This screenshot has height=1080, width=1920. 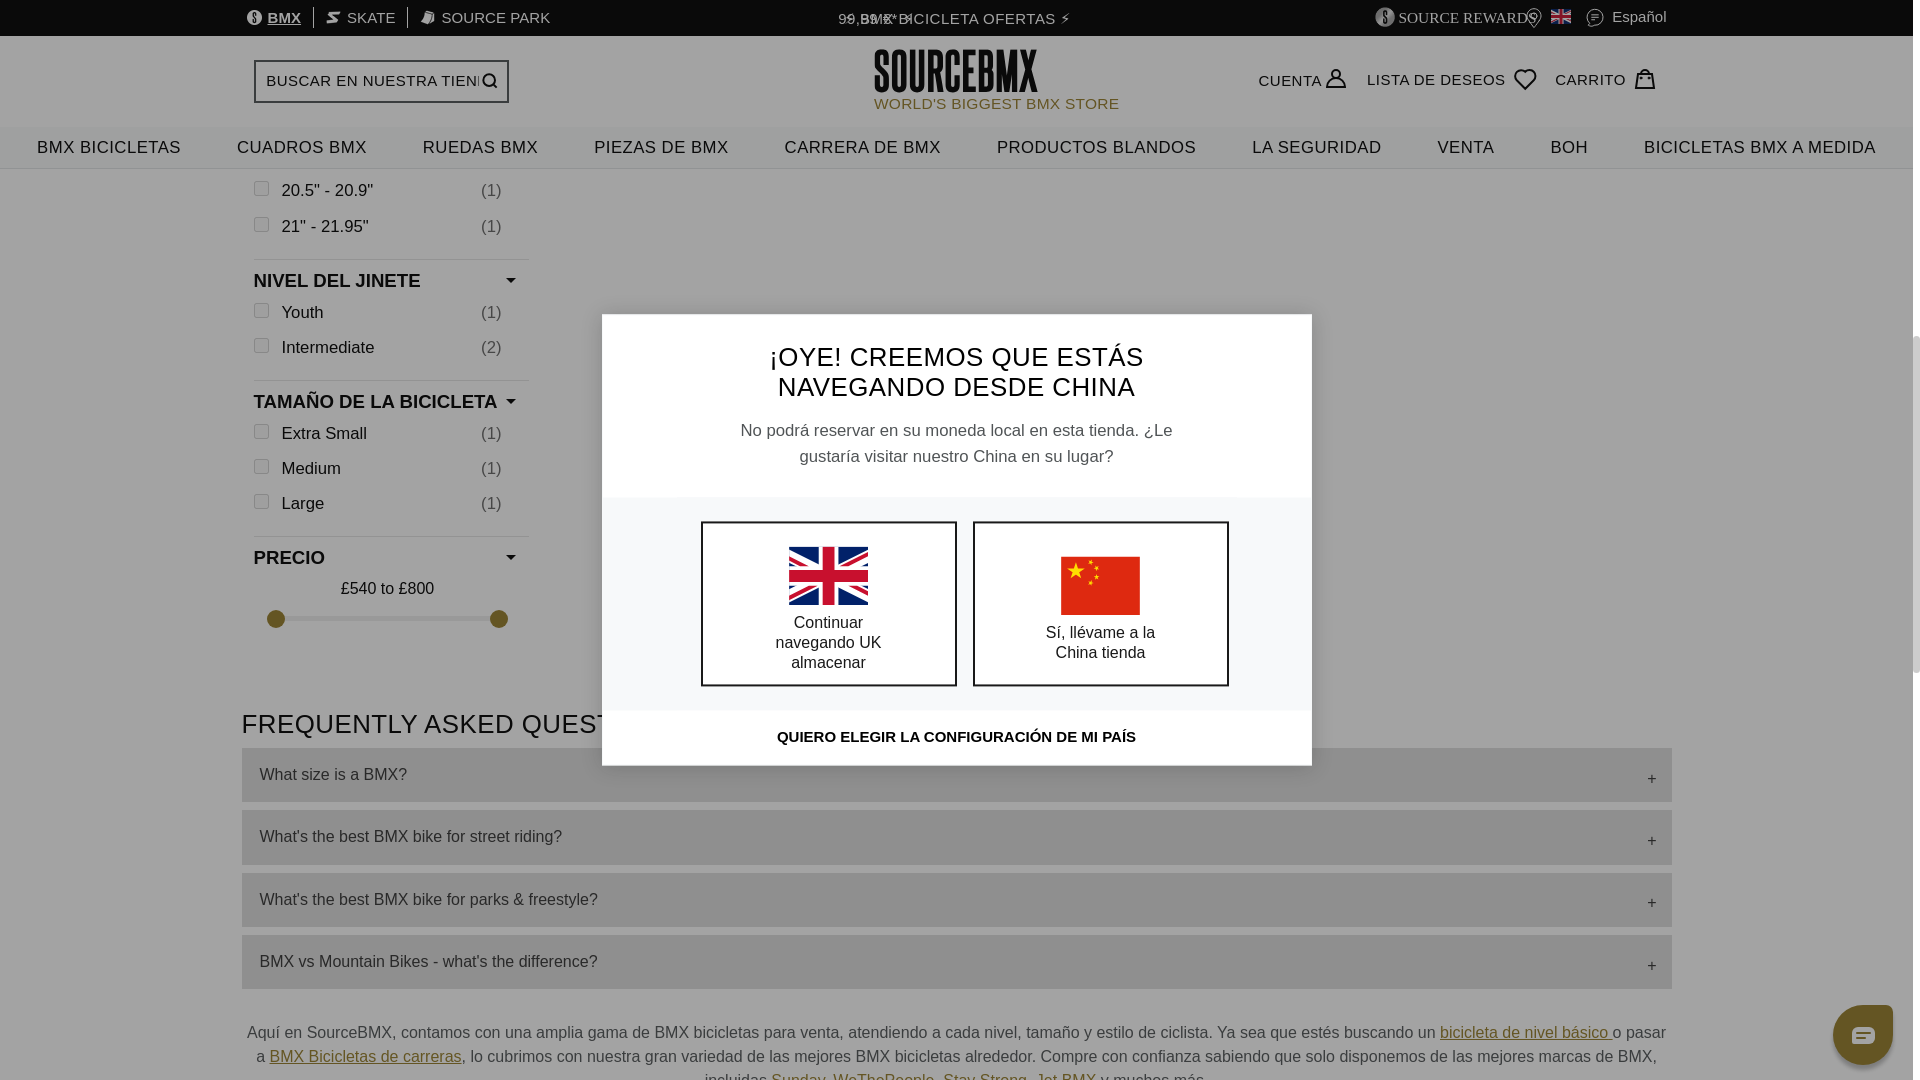 What do you see at coordinates (260, 431) in the screenshot?
I see `on` at bounding box center [260, 431].